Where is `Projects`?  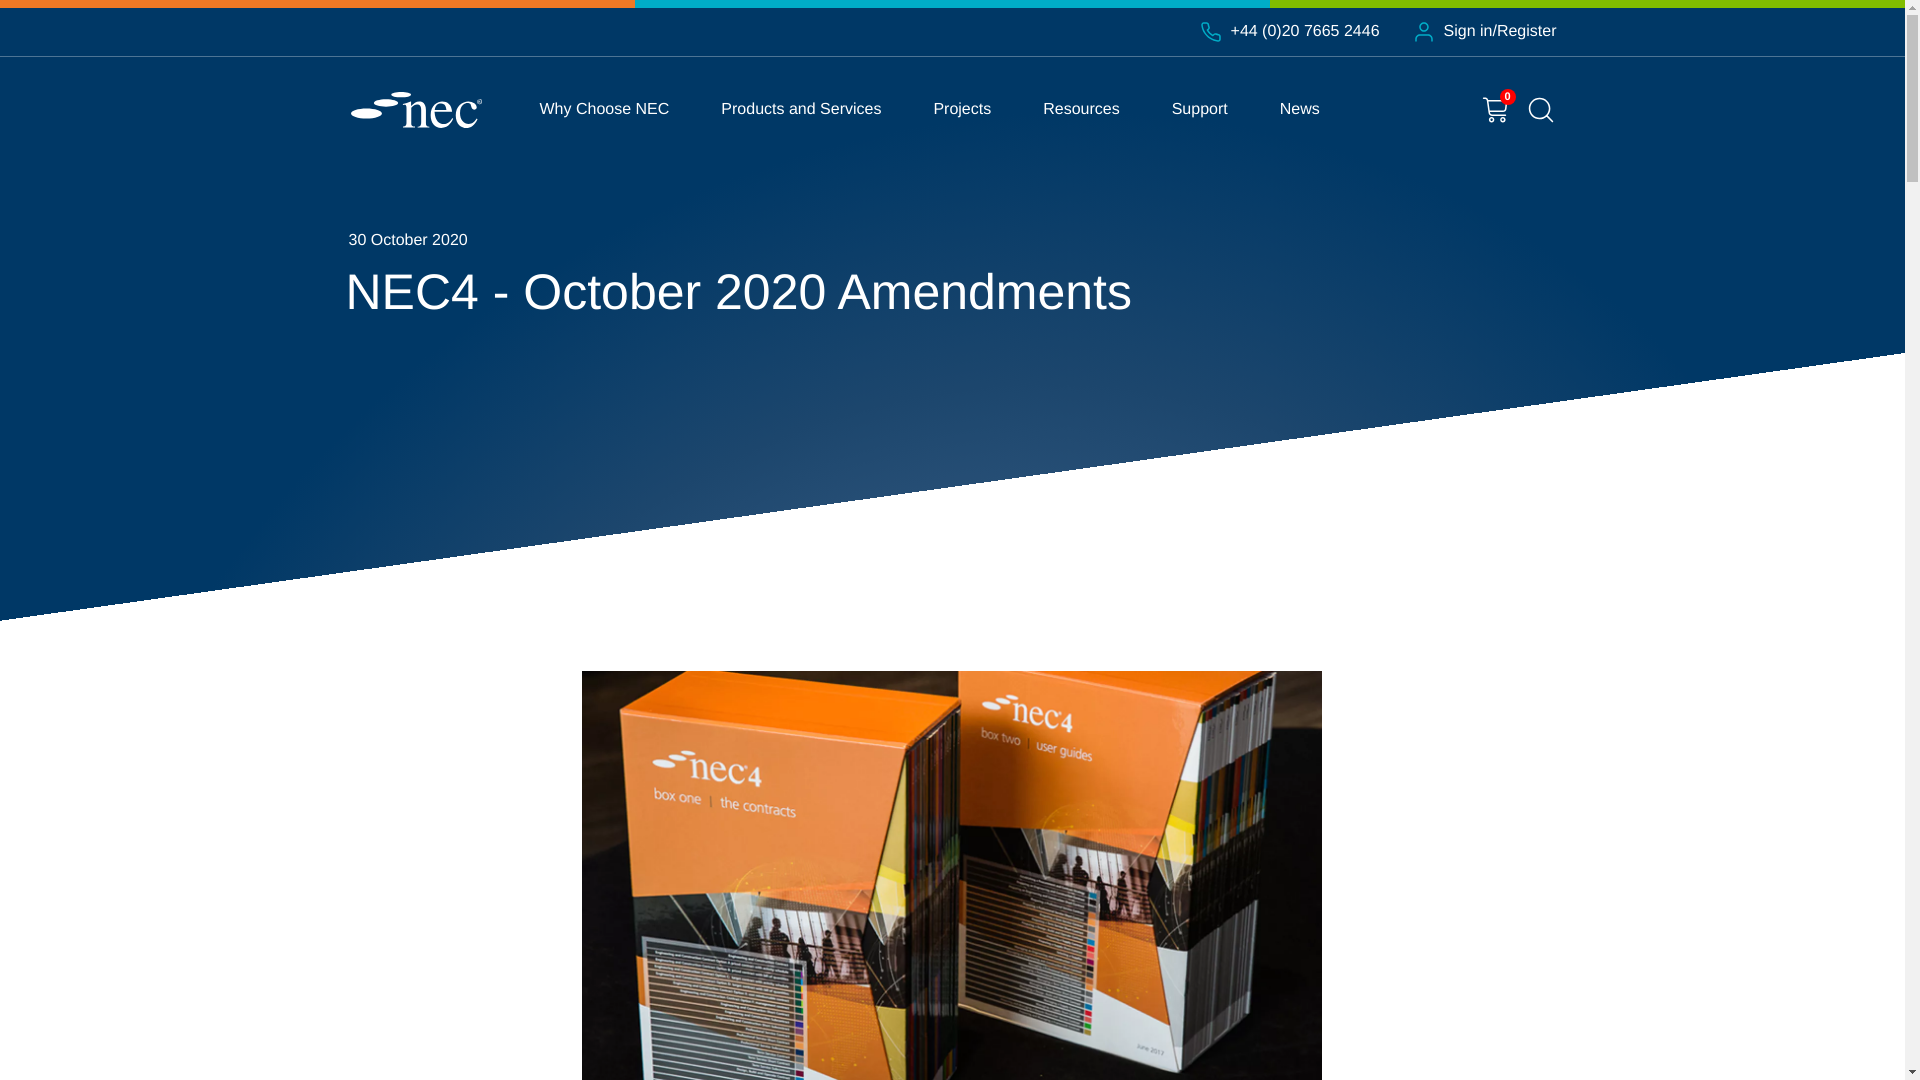 Projects is located at coordinates (962, 109).